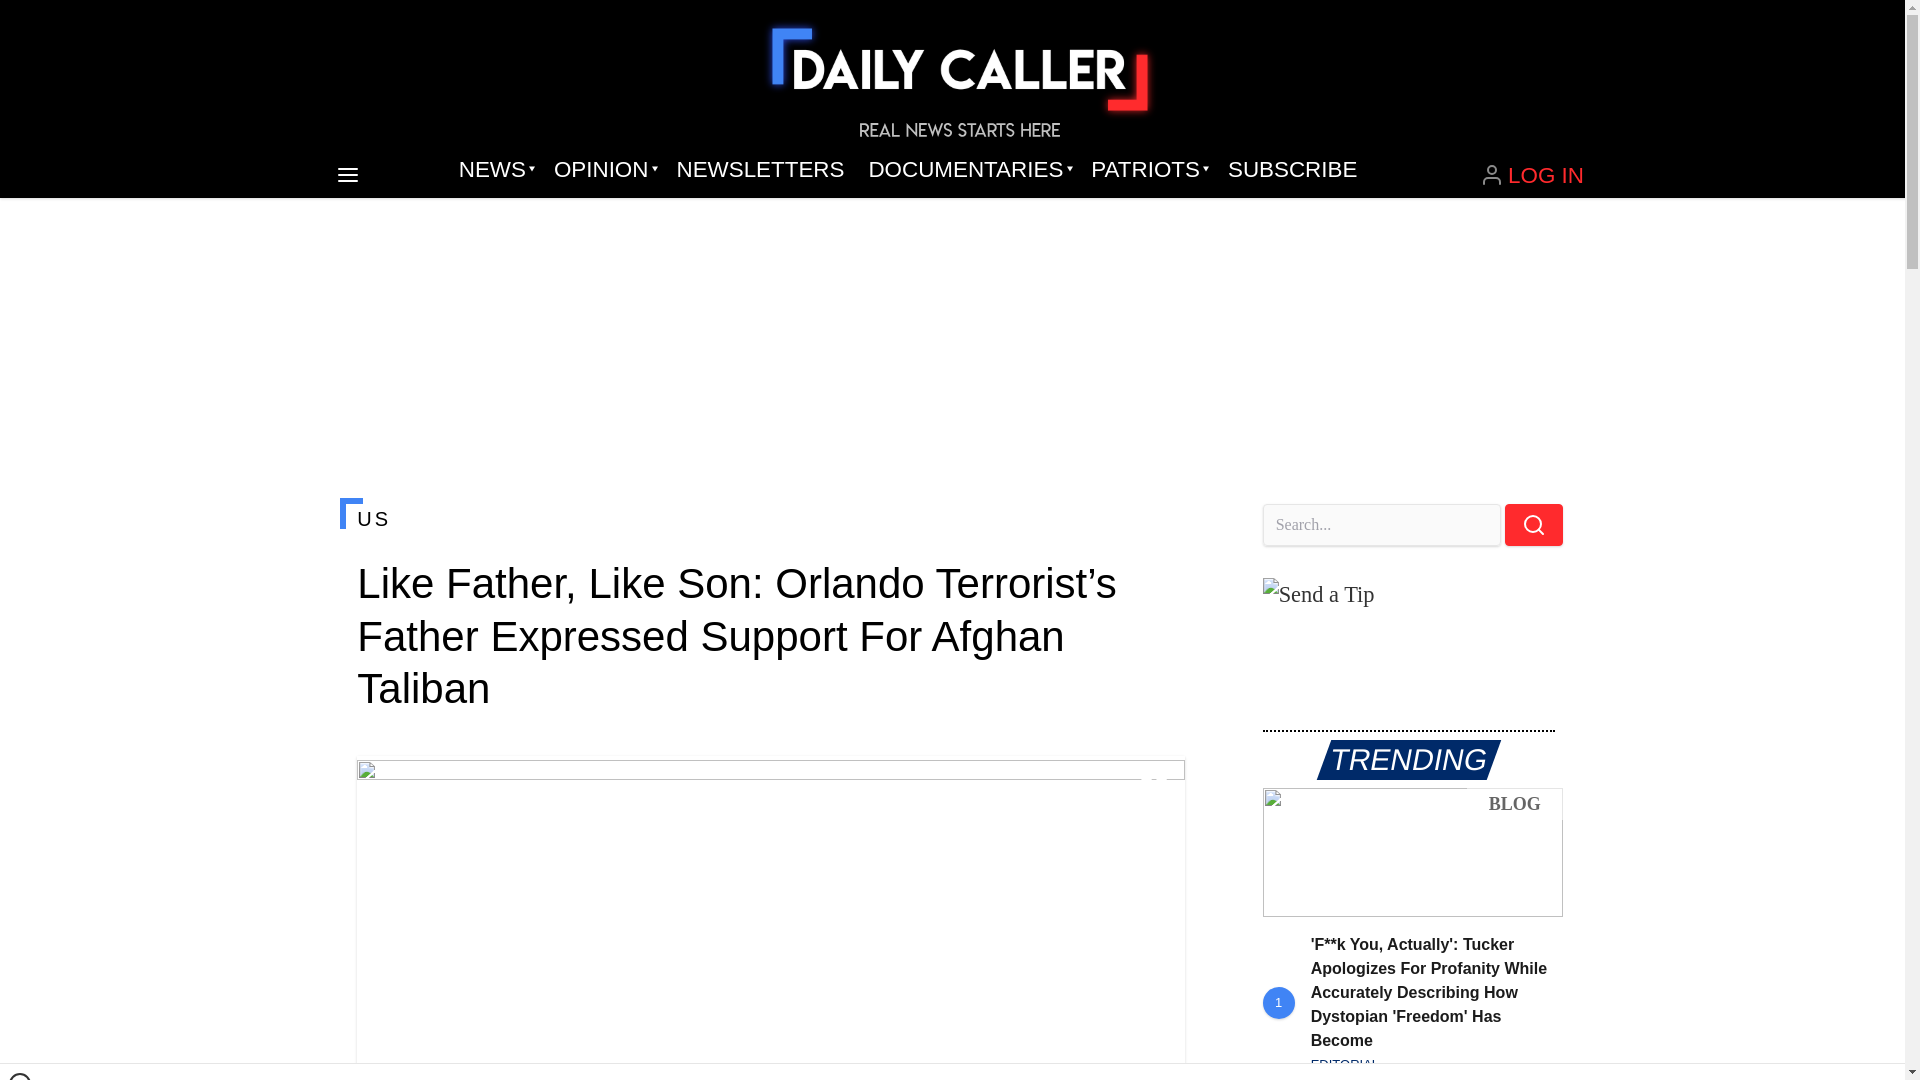 This screenshot has height=1080, width=1920. What do you see at coordinates (20, 1076) in the screenshot?
I see `Close window` at bounding box center [20, 1076].